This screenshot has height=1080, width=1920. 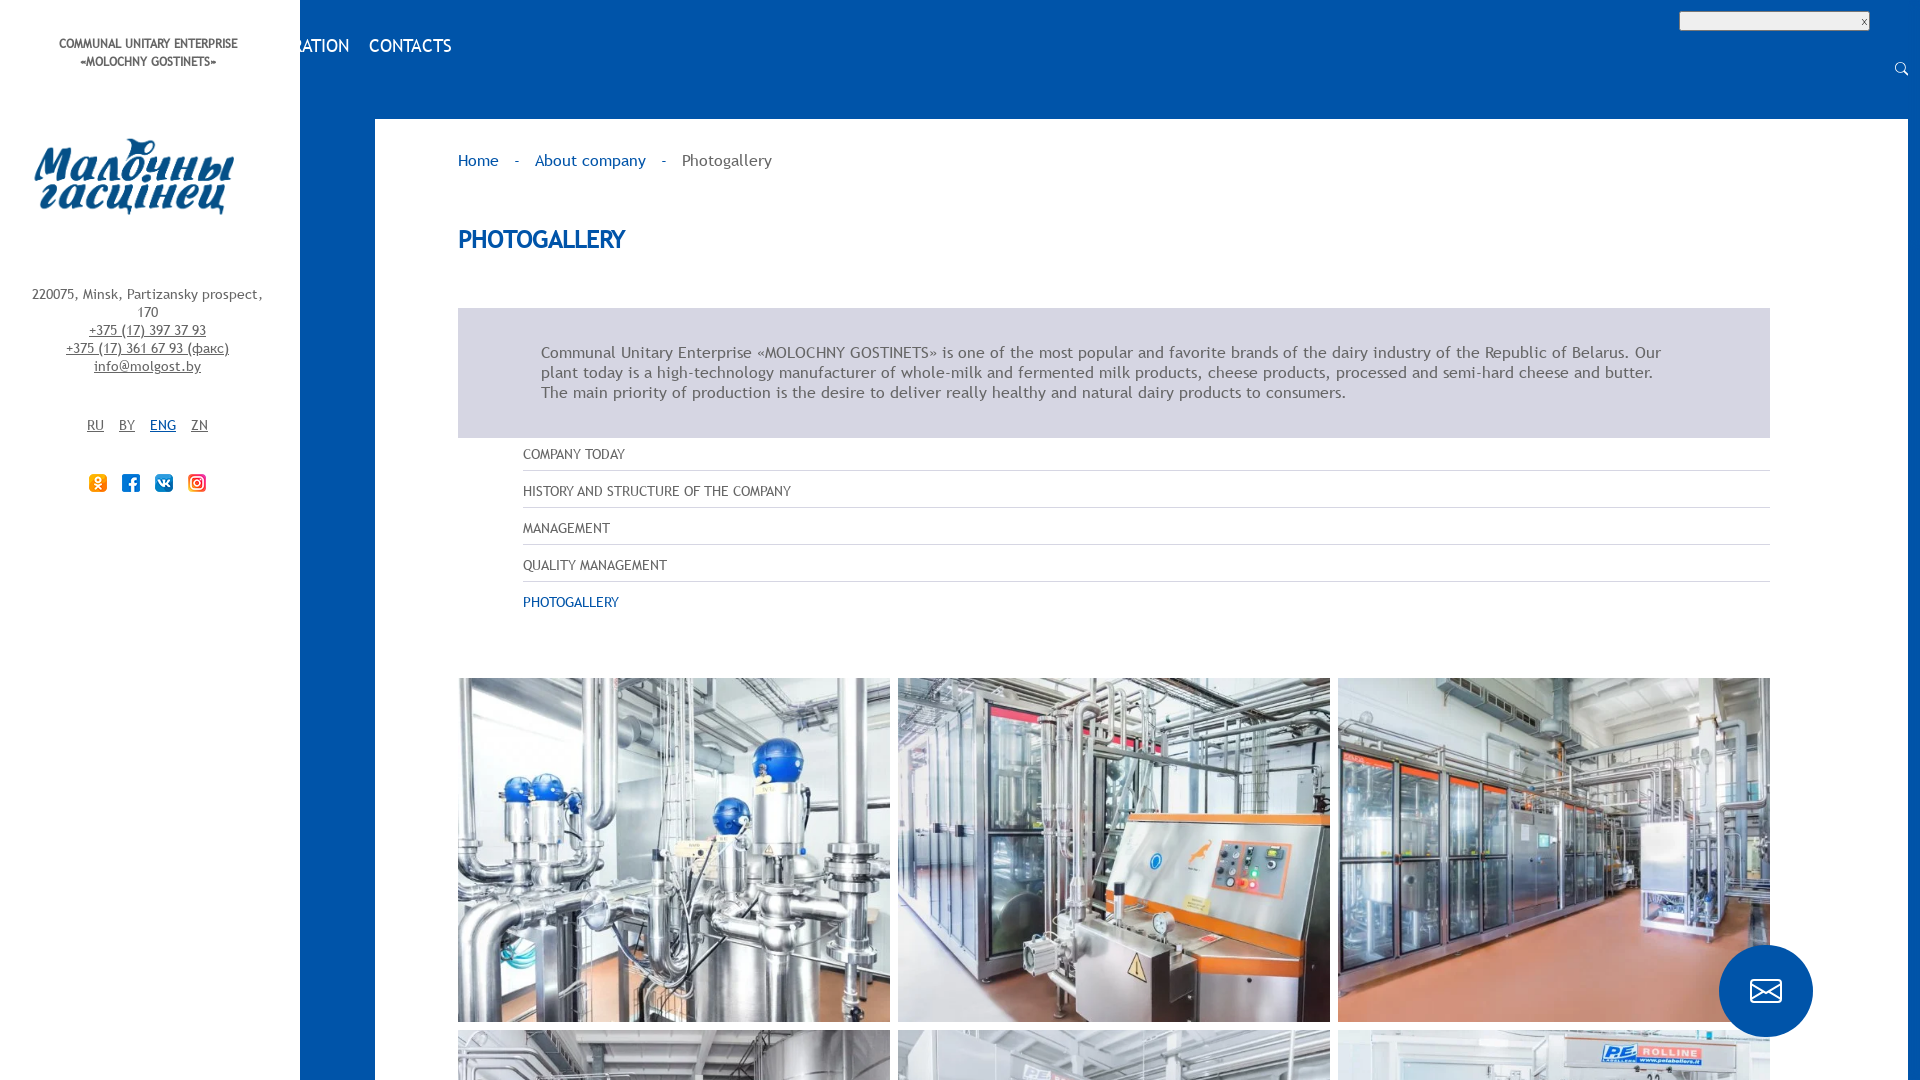 I want to click on +375 (17) 397 37 93, so click(x=148, y=330).